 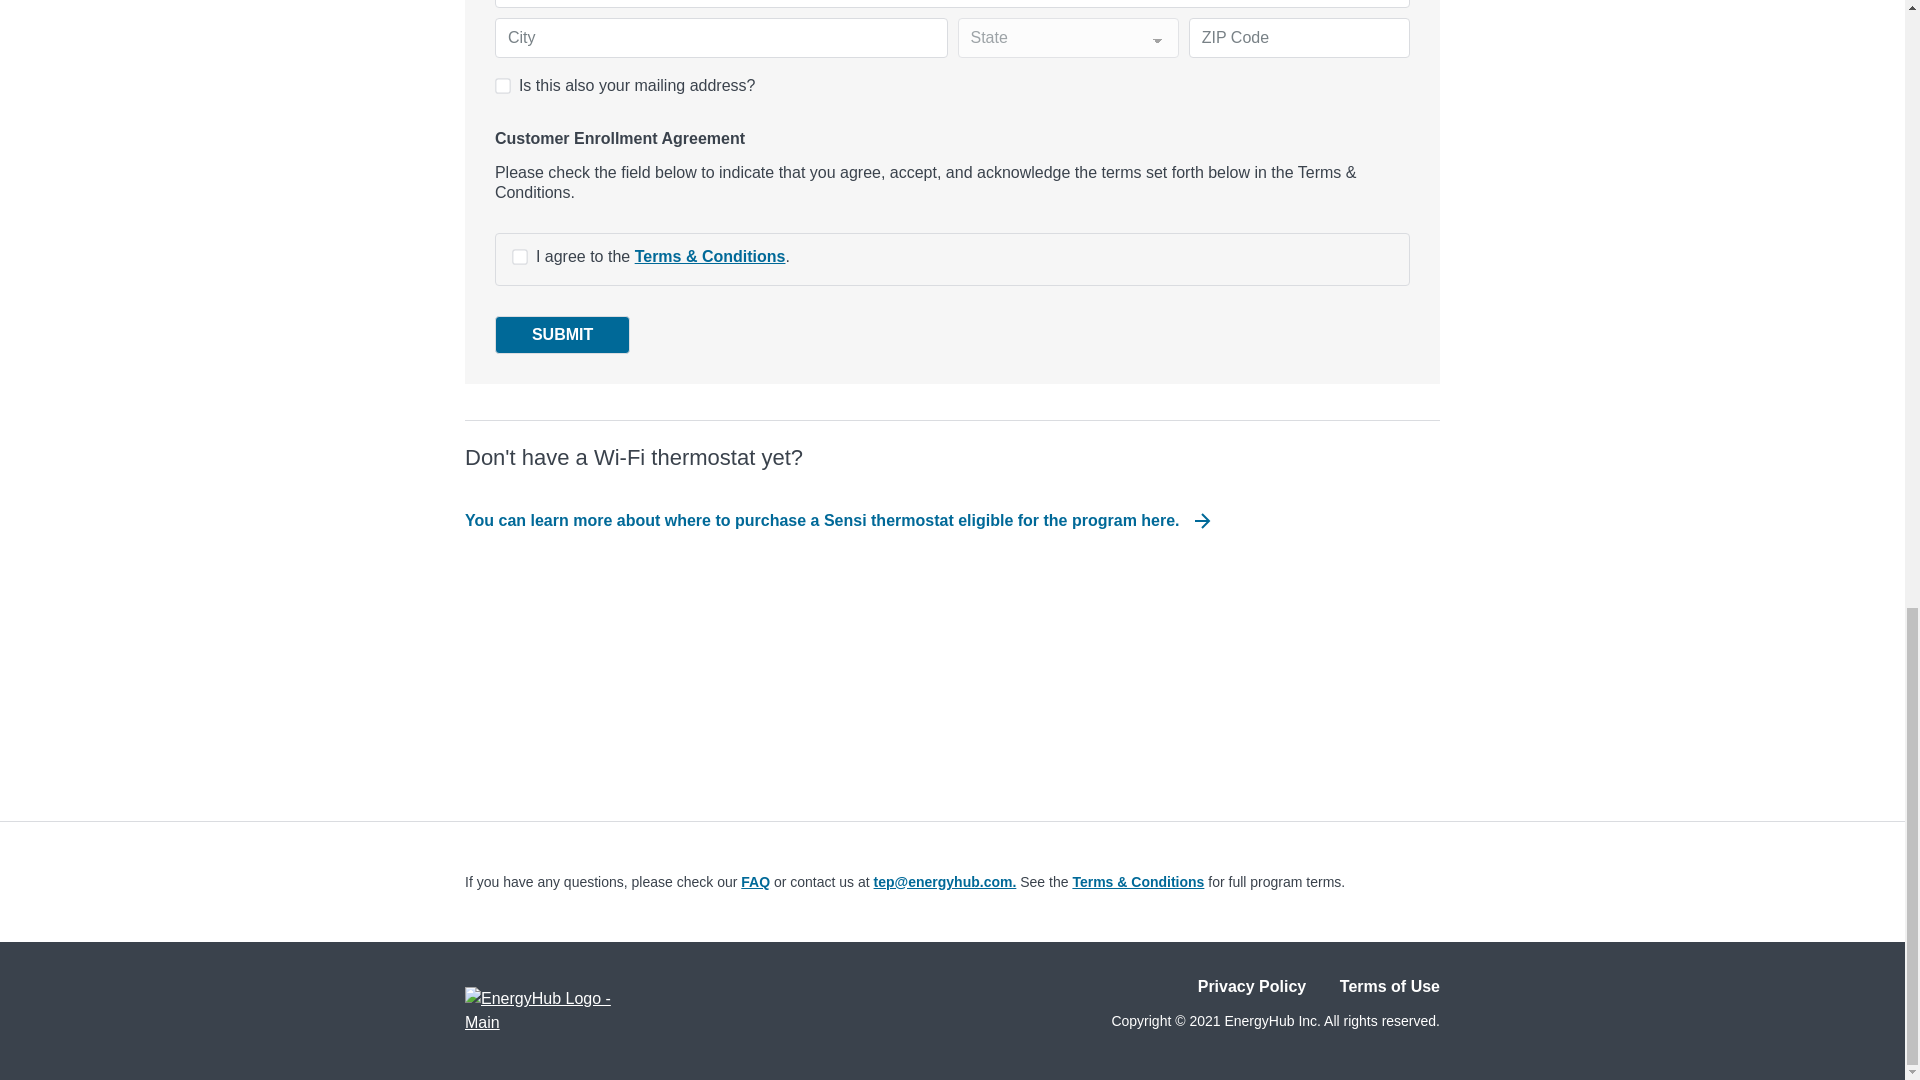 I want to click on SUBMIT, so click(x=562, y=335).